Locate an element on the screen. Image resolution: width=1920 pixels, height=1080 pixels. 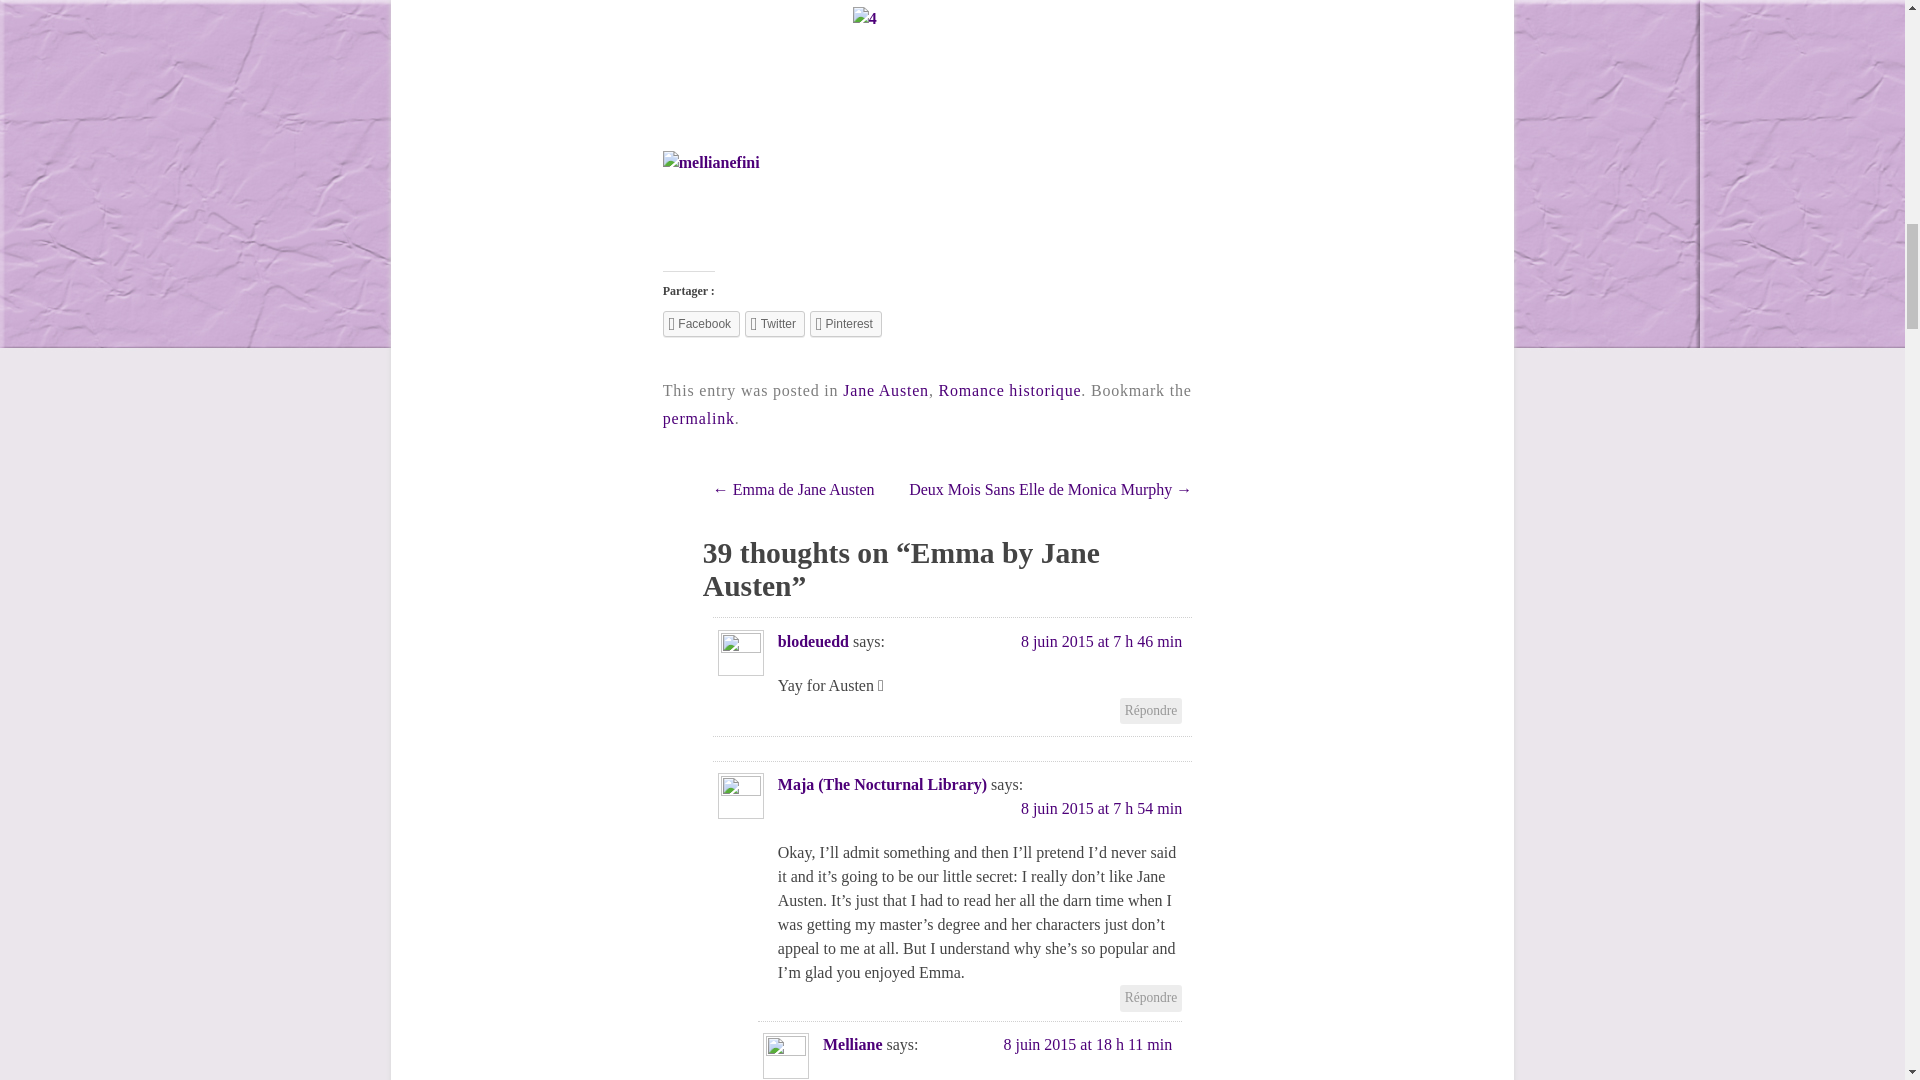
permalink is located at coordinates (698, 418).